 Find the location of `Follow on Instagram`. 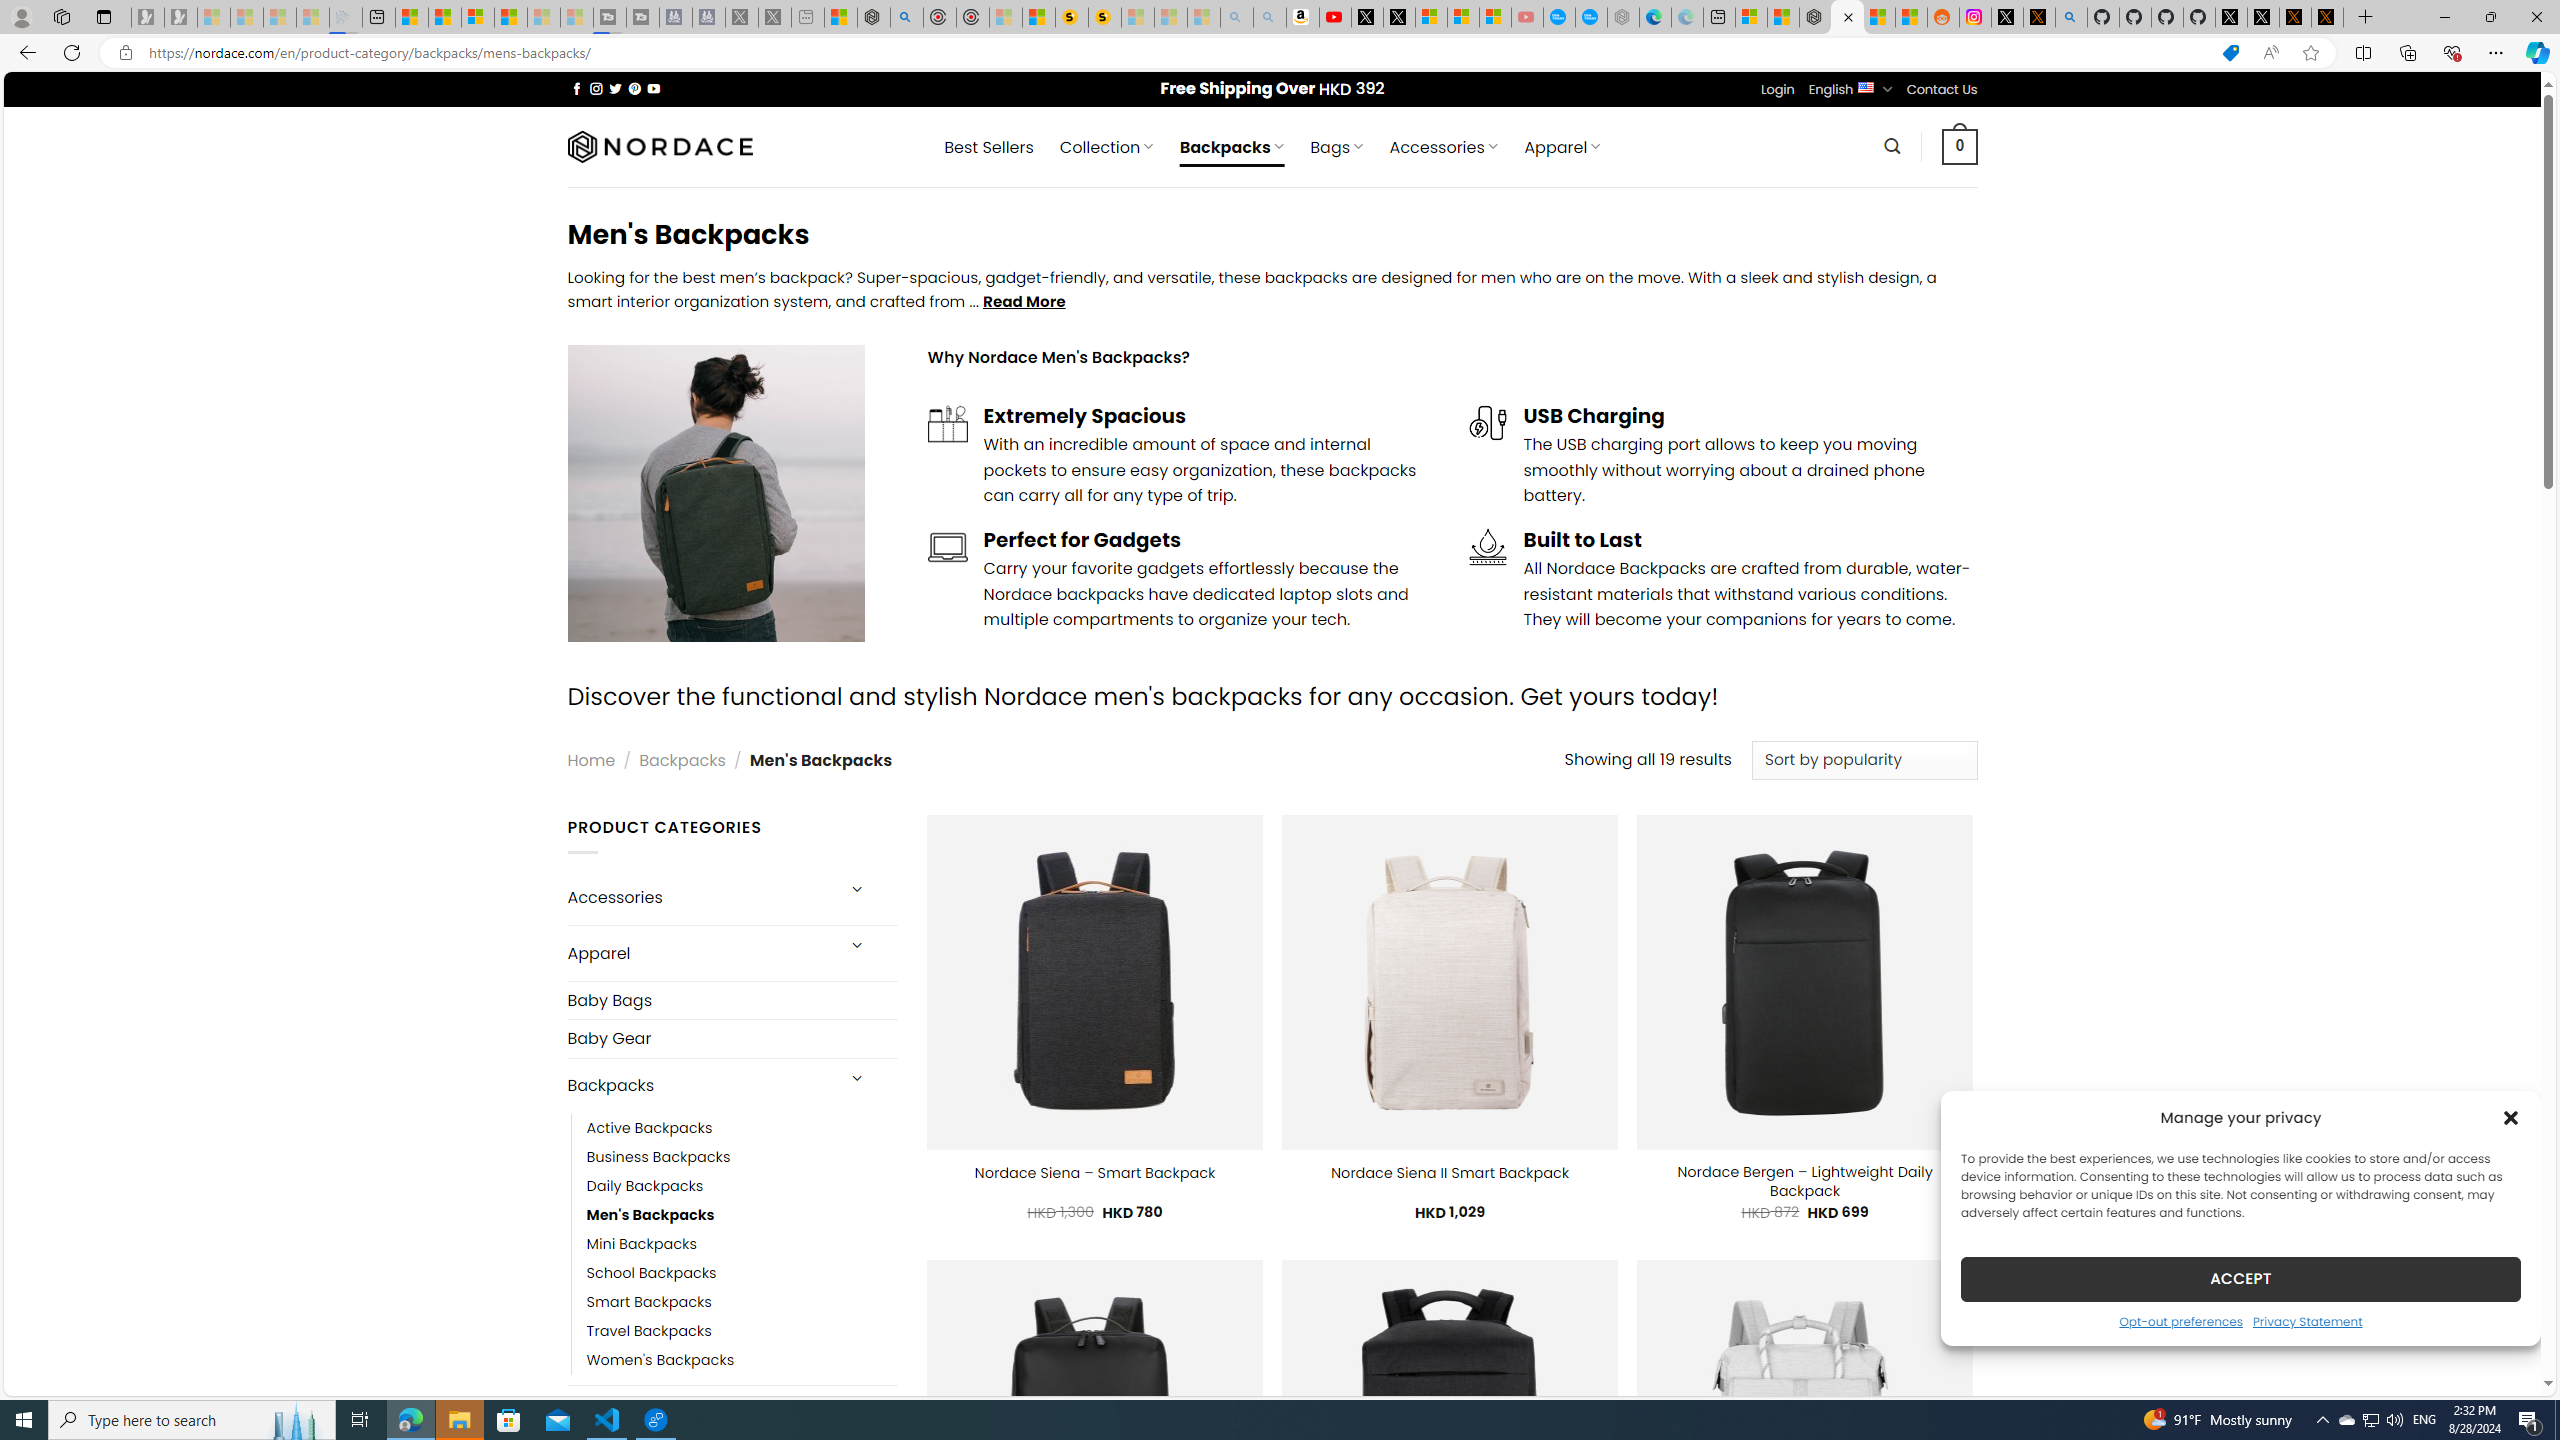

Follow on Instagram is located at coordinates (596, 88).